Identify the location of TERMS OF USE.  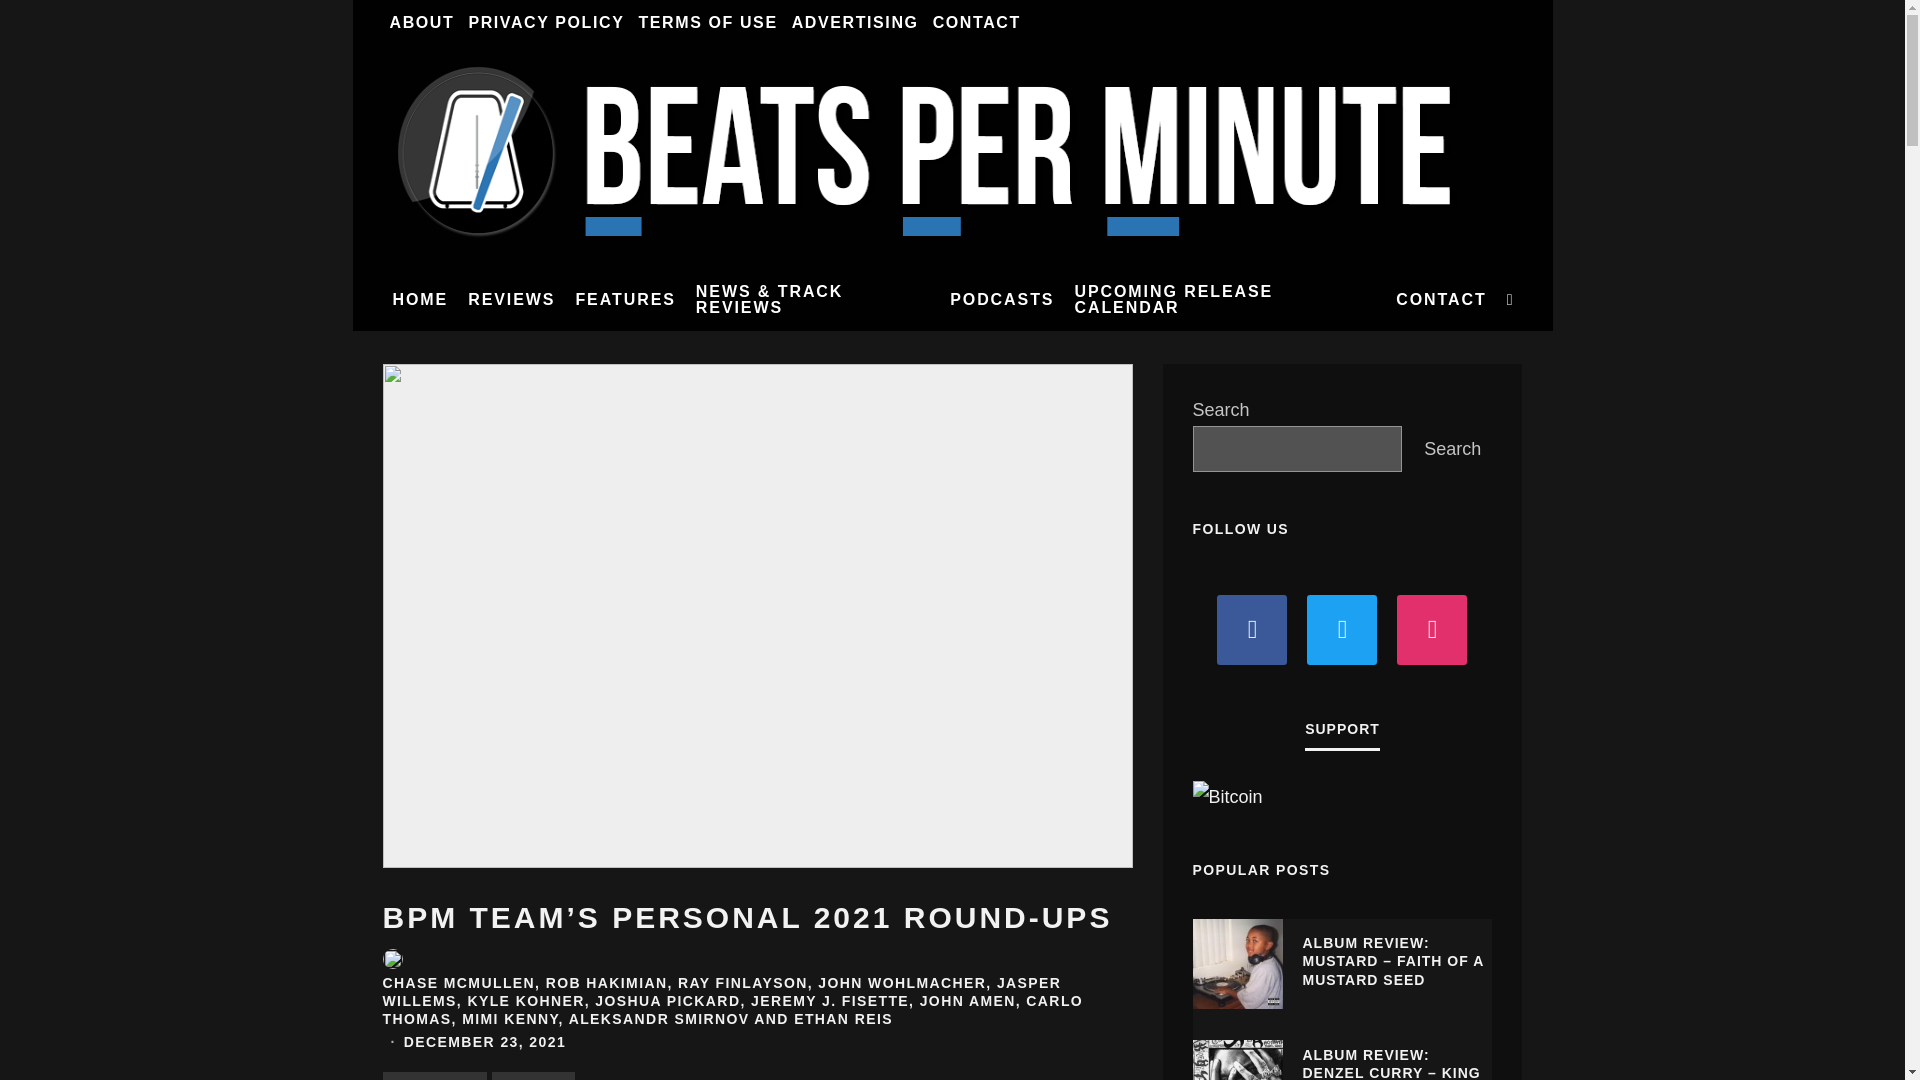
(707, 23).